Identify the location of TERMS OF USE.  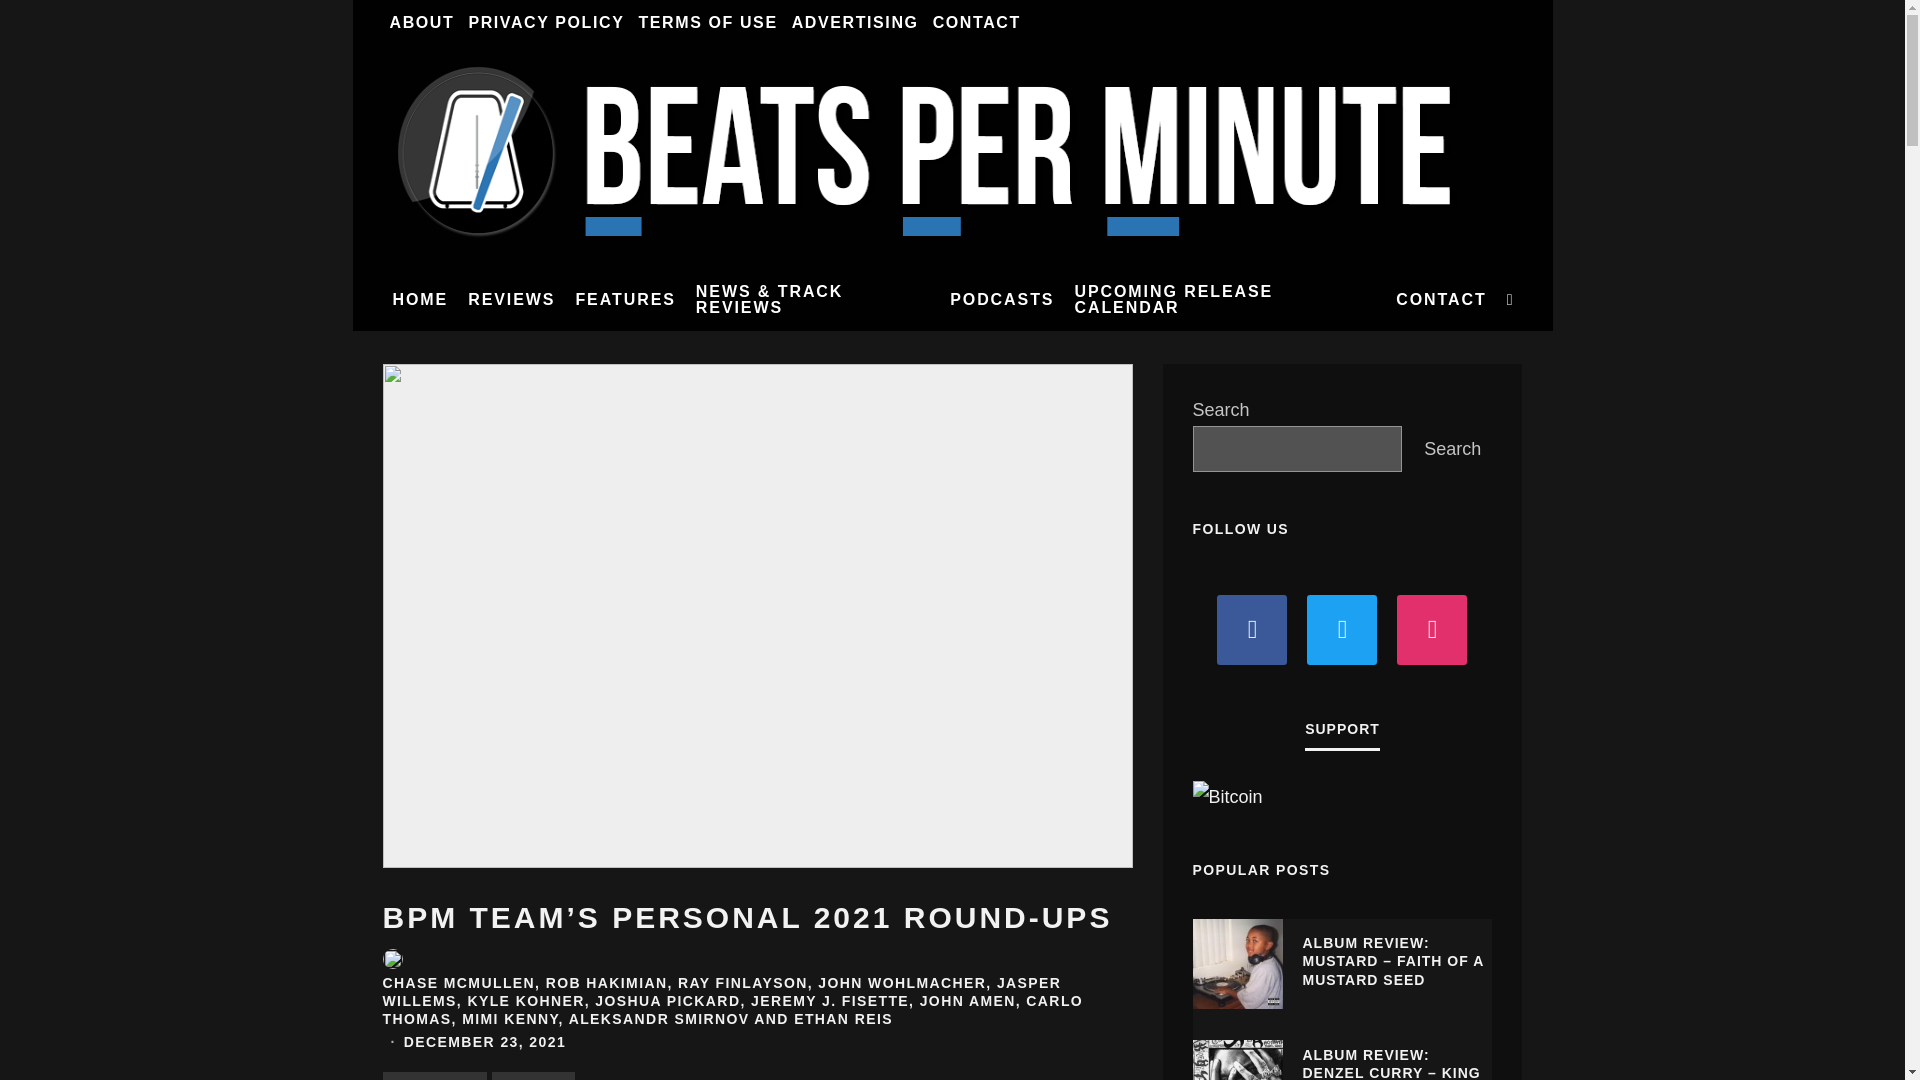
(707, 23).